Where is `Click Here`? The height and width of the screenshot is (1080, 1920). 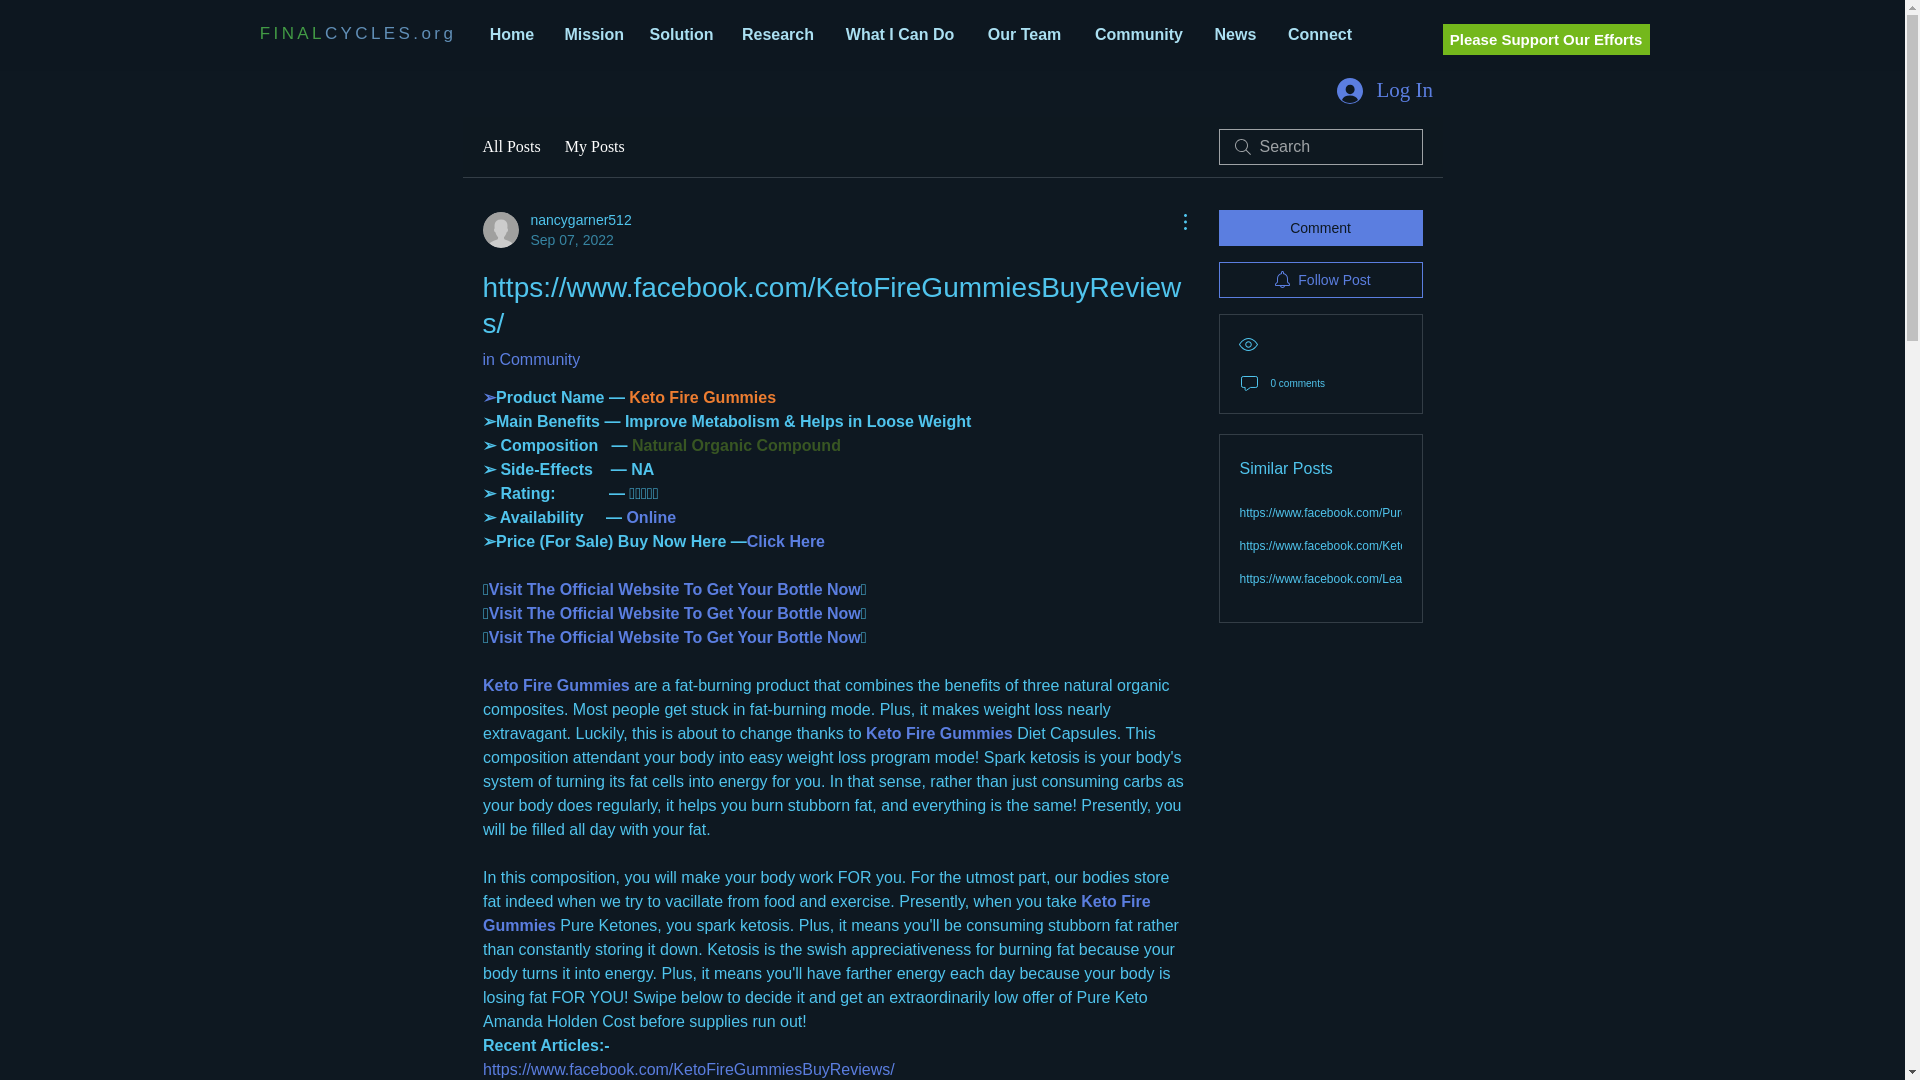 Click Here is located at coordinates (784, 541).